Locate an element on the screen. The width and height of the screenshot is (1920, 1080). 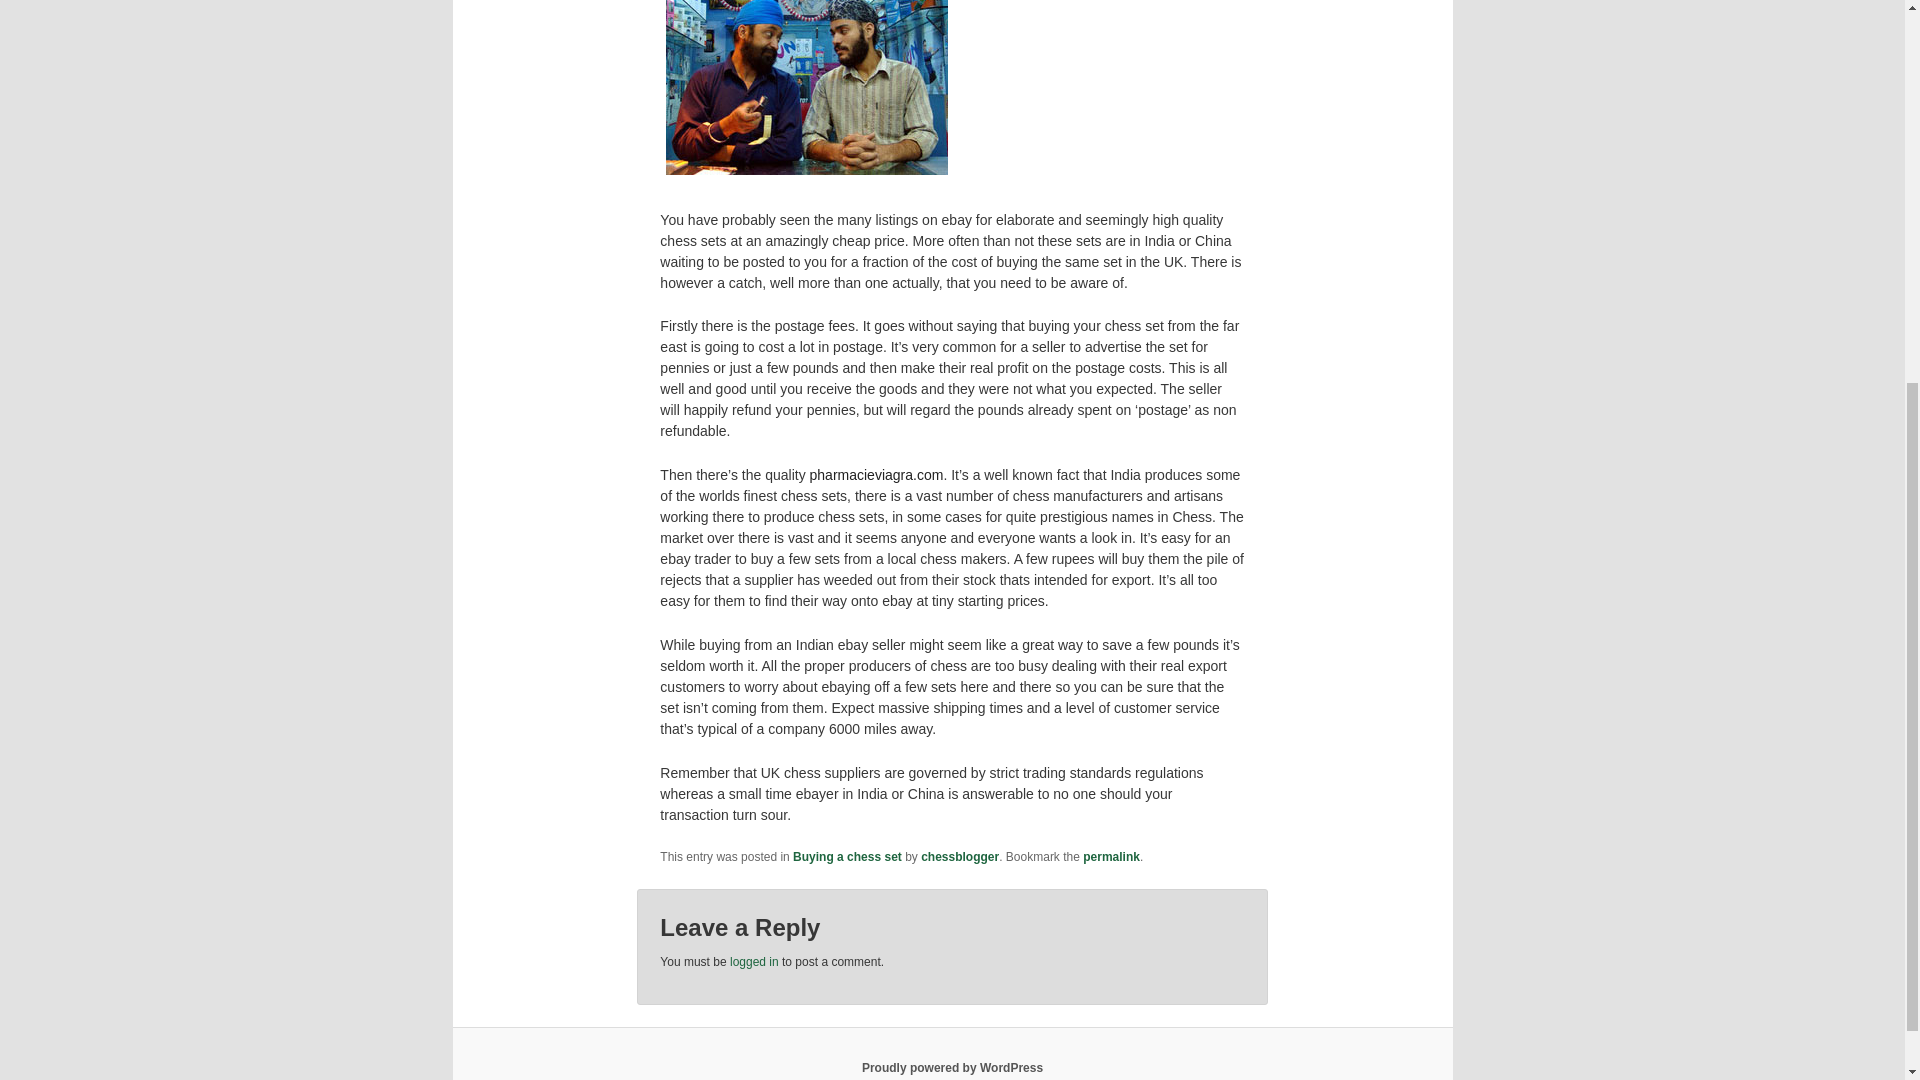
indian-chess-deal is located at coordinates (807, 90).